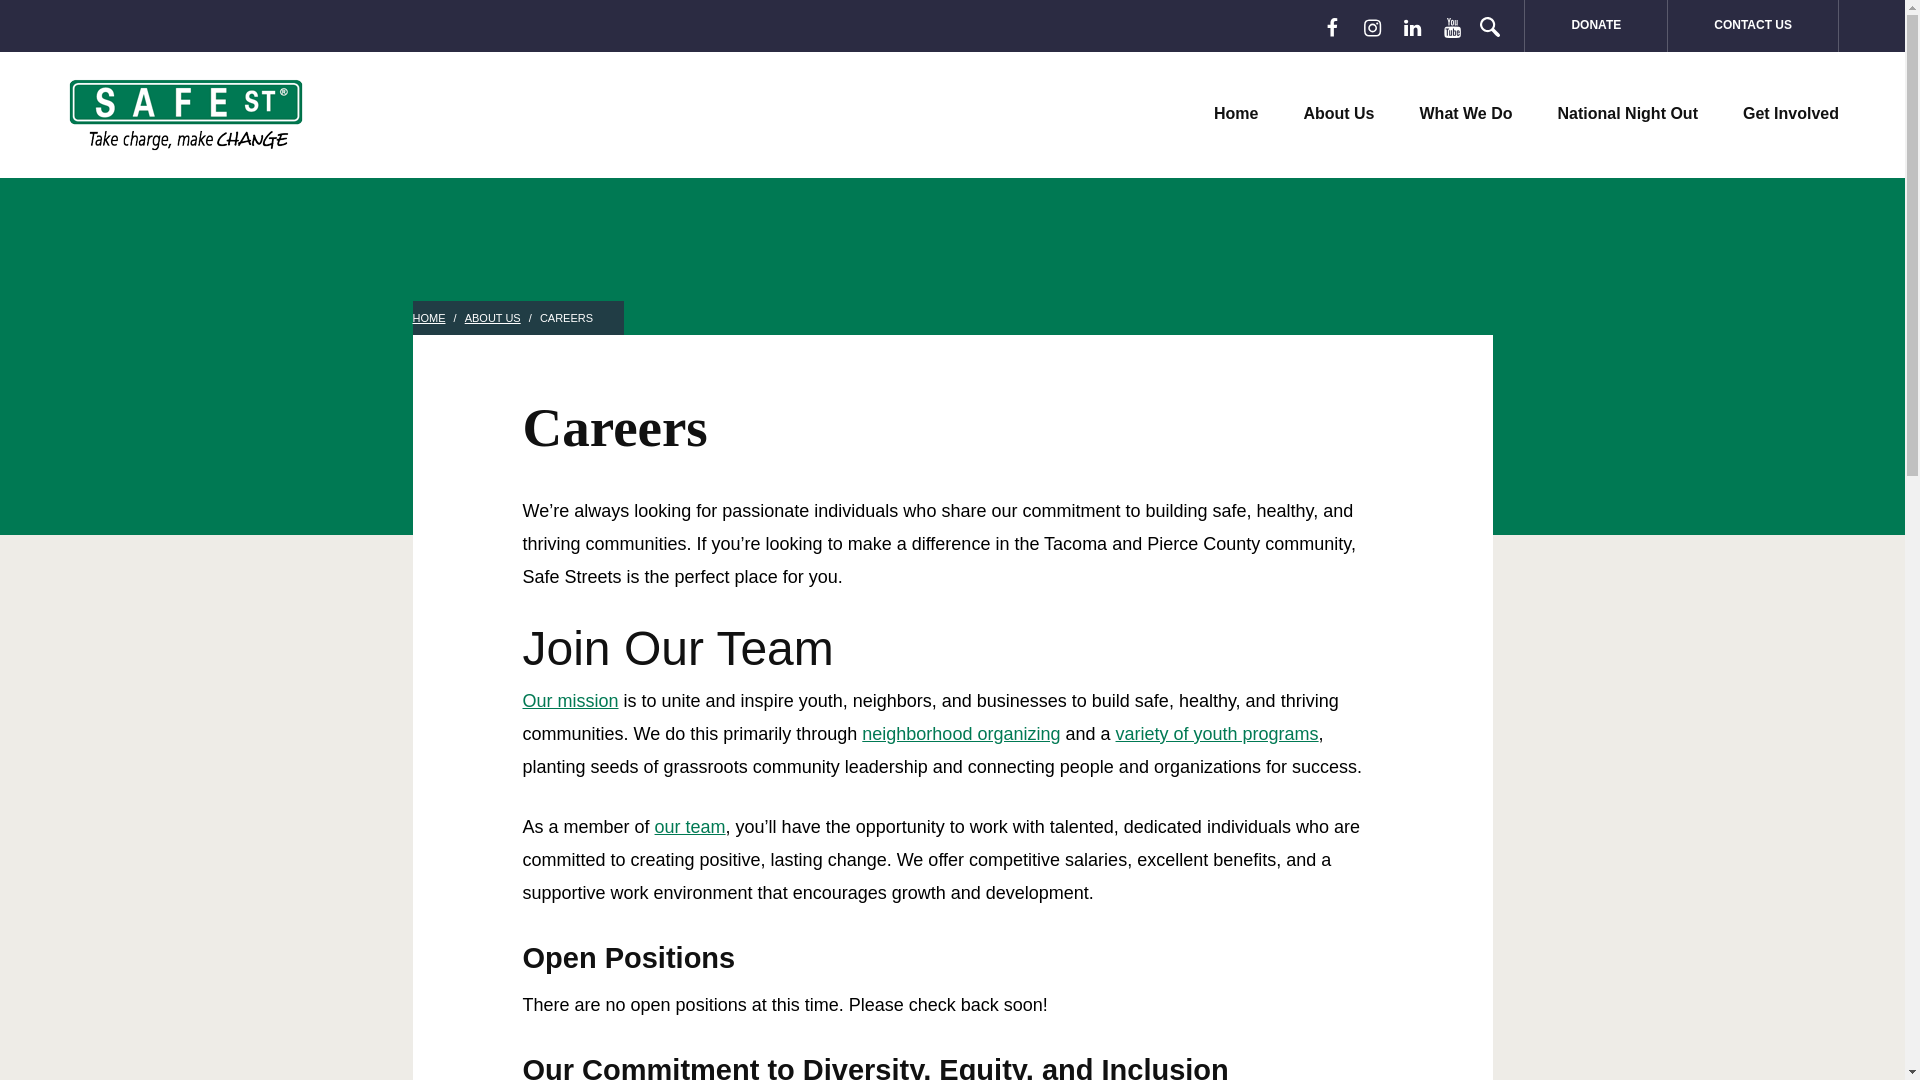  Describe the element at coordinates (1338, 114) in the screenshot. I see `About Us` at that location.